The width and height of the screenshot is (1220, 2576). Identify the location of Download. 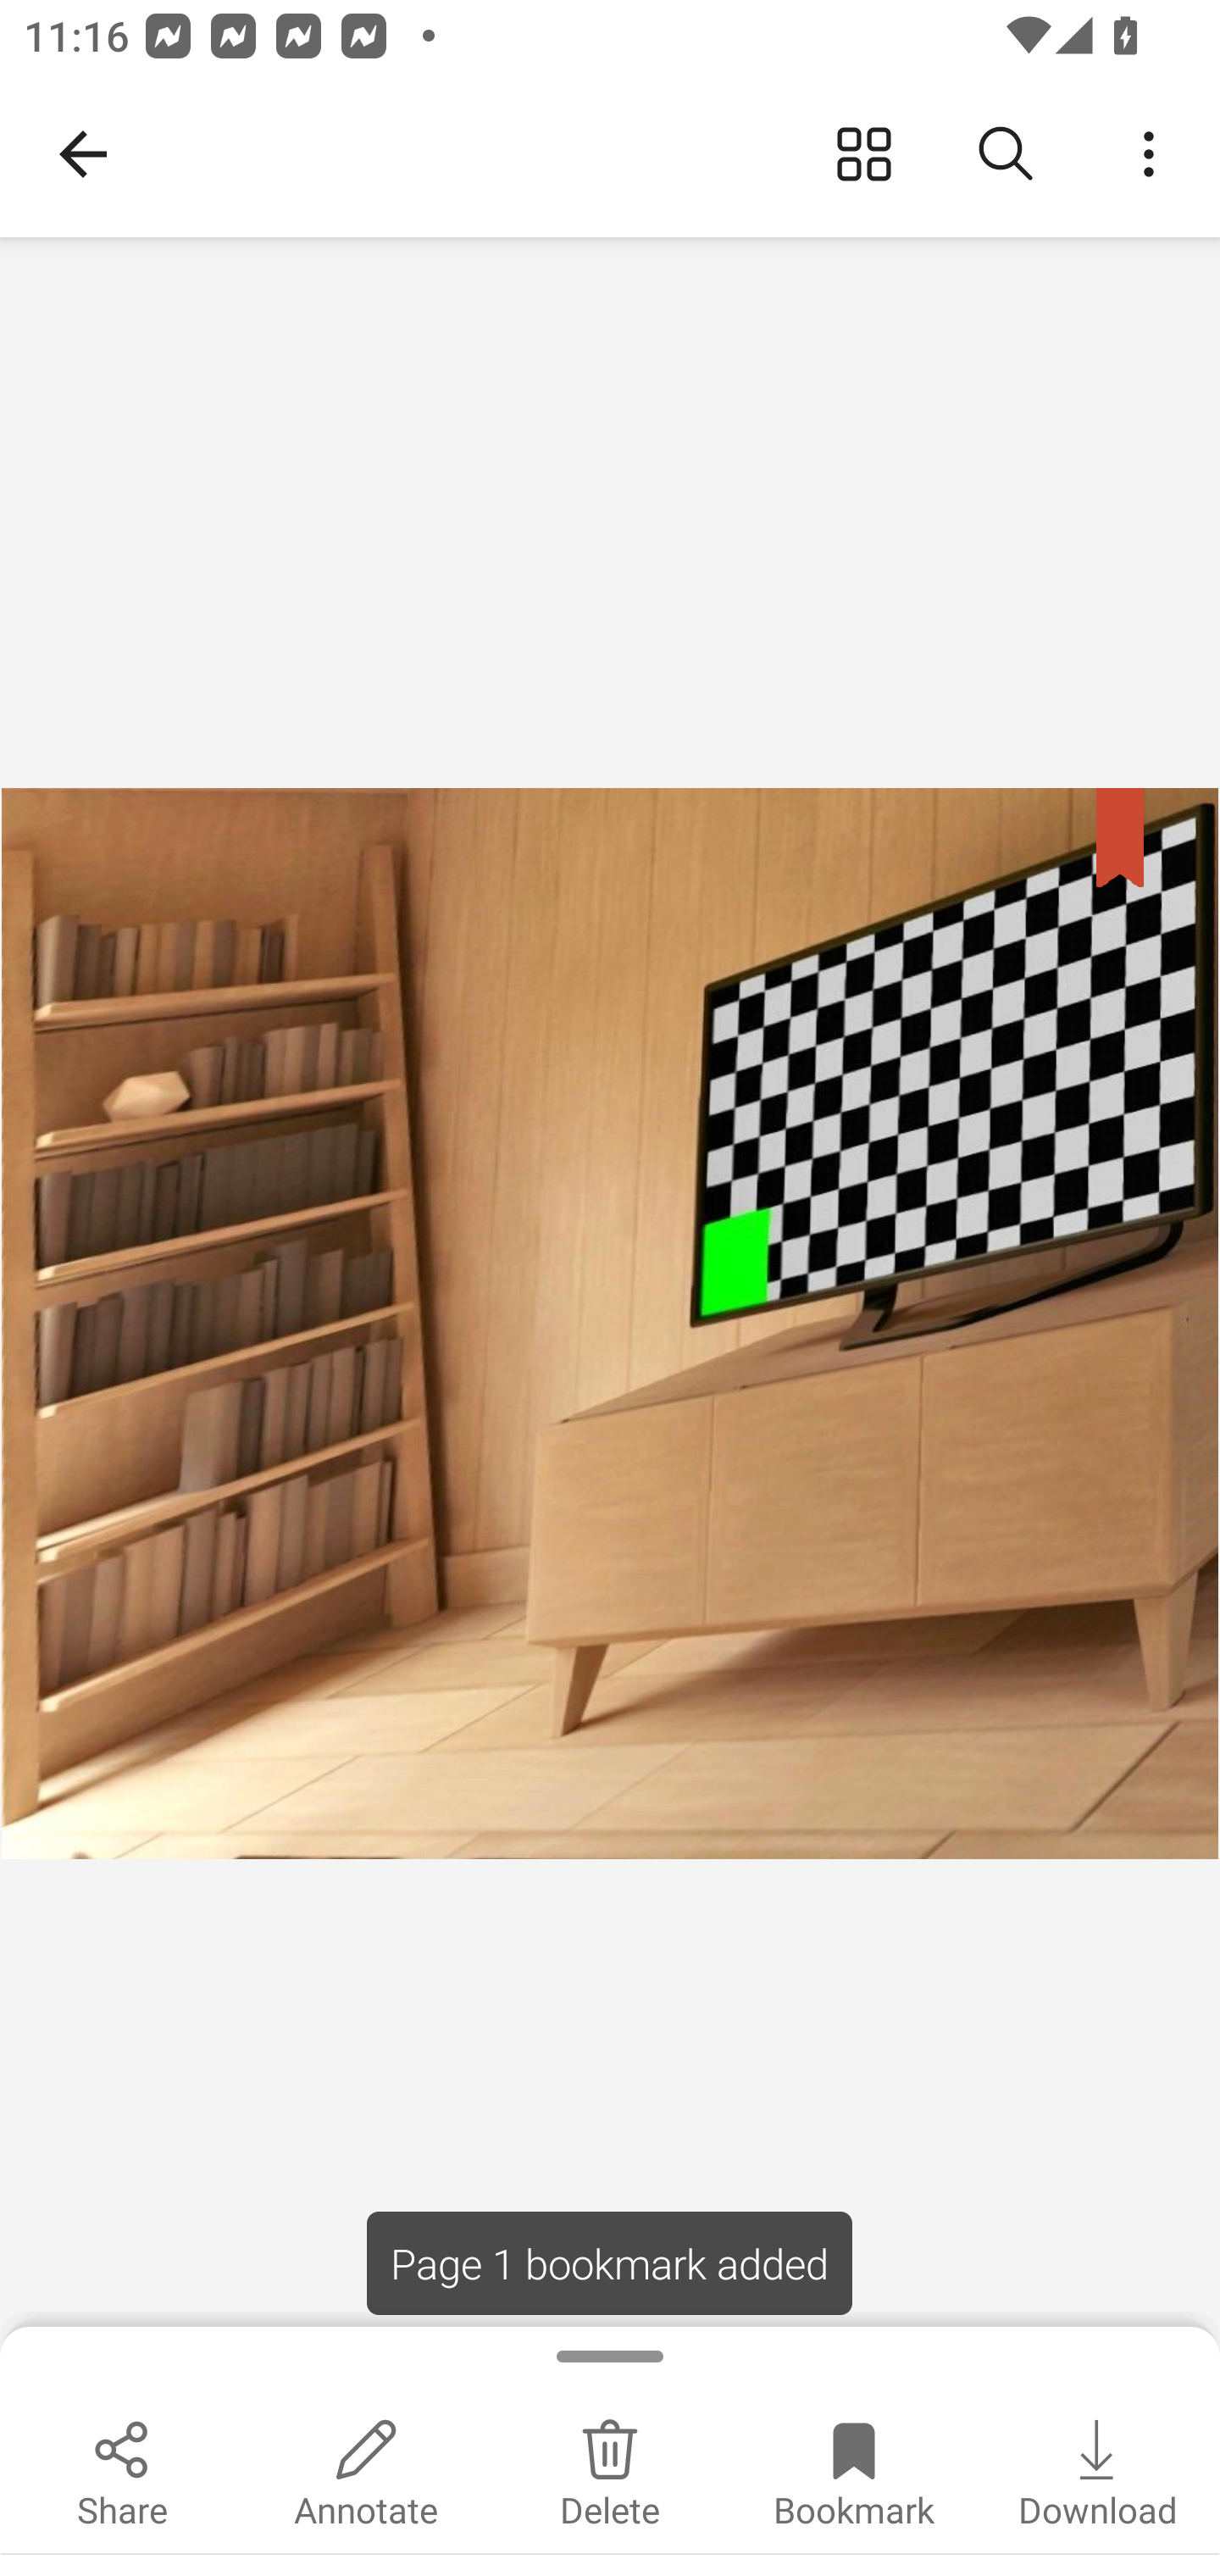
(1098, 2469).